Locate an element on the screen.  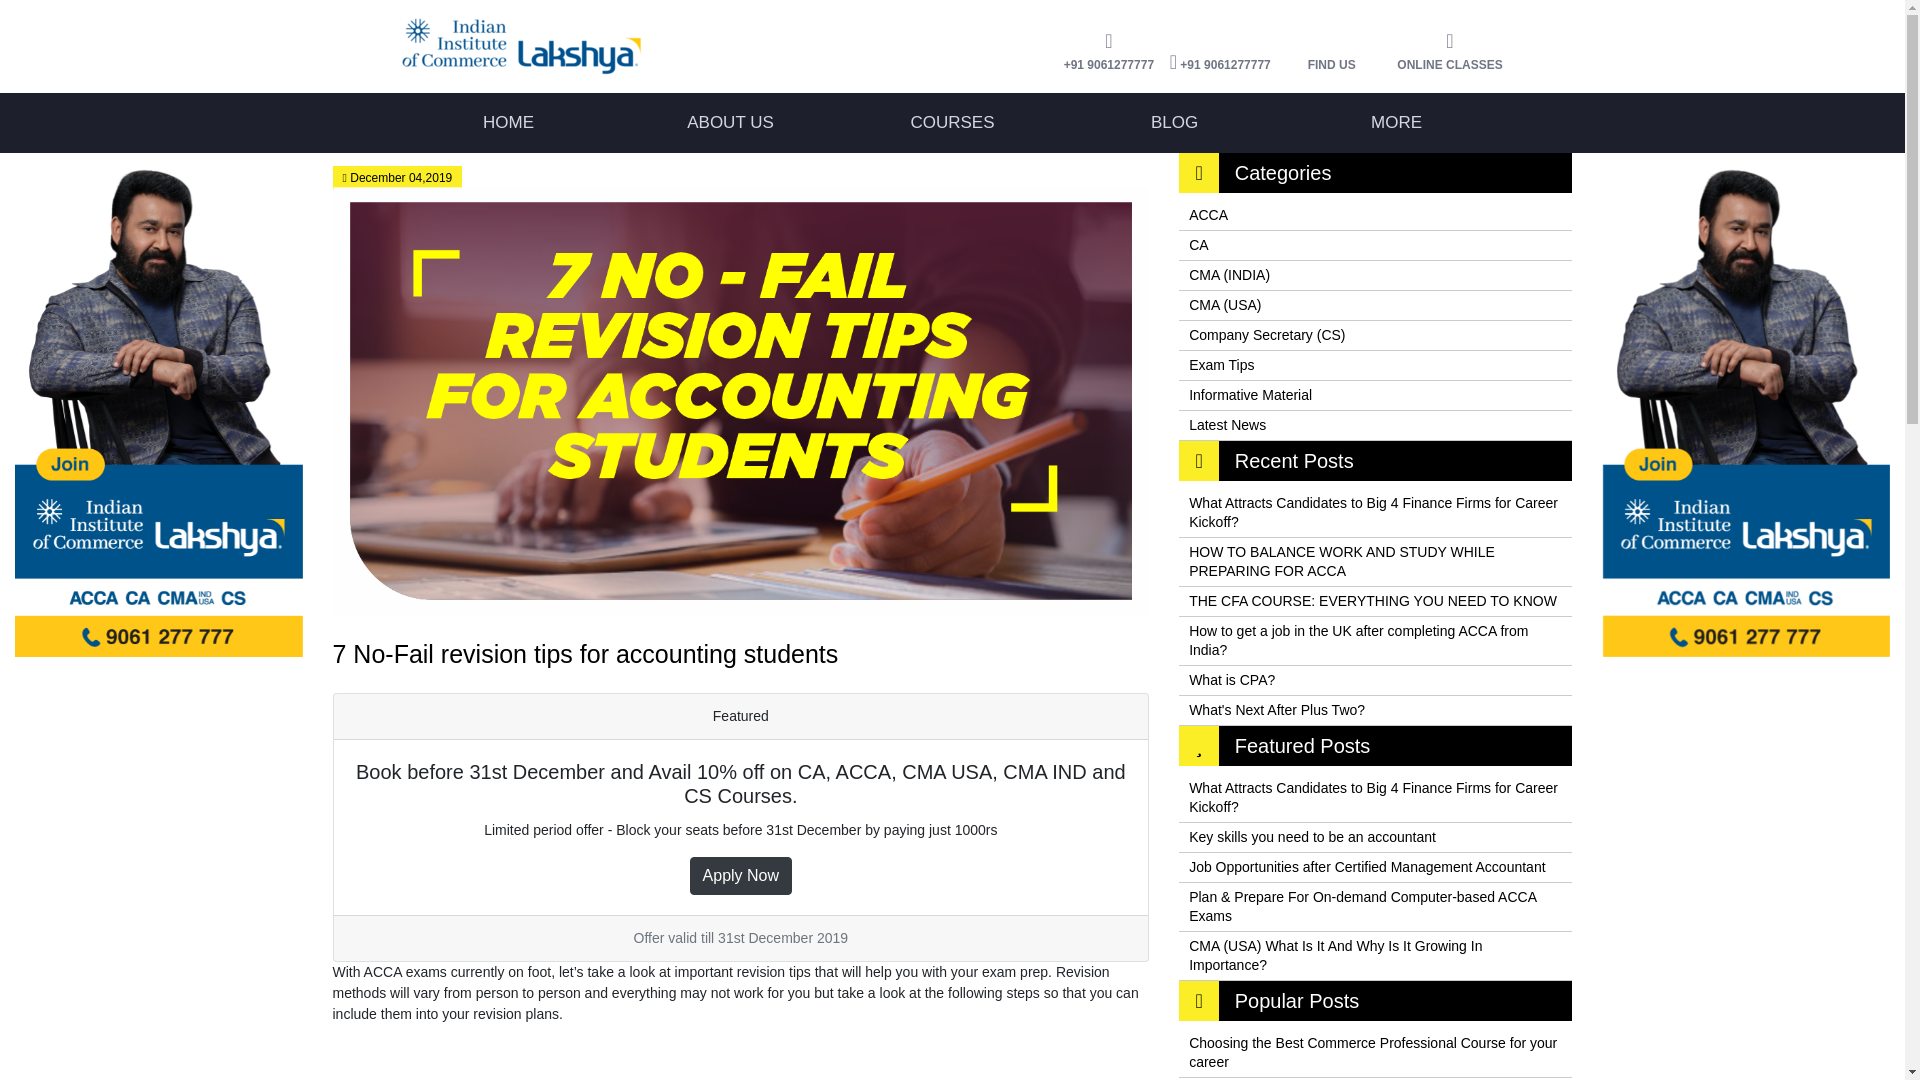
Key skills you need to be an accountant is located at coordinates (1375, 837).